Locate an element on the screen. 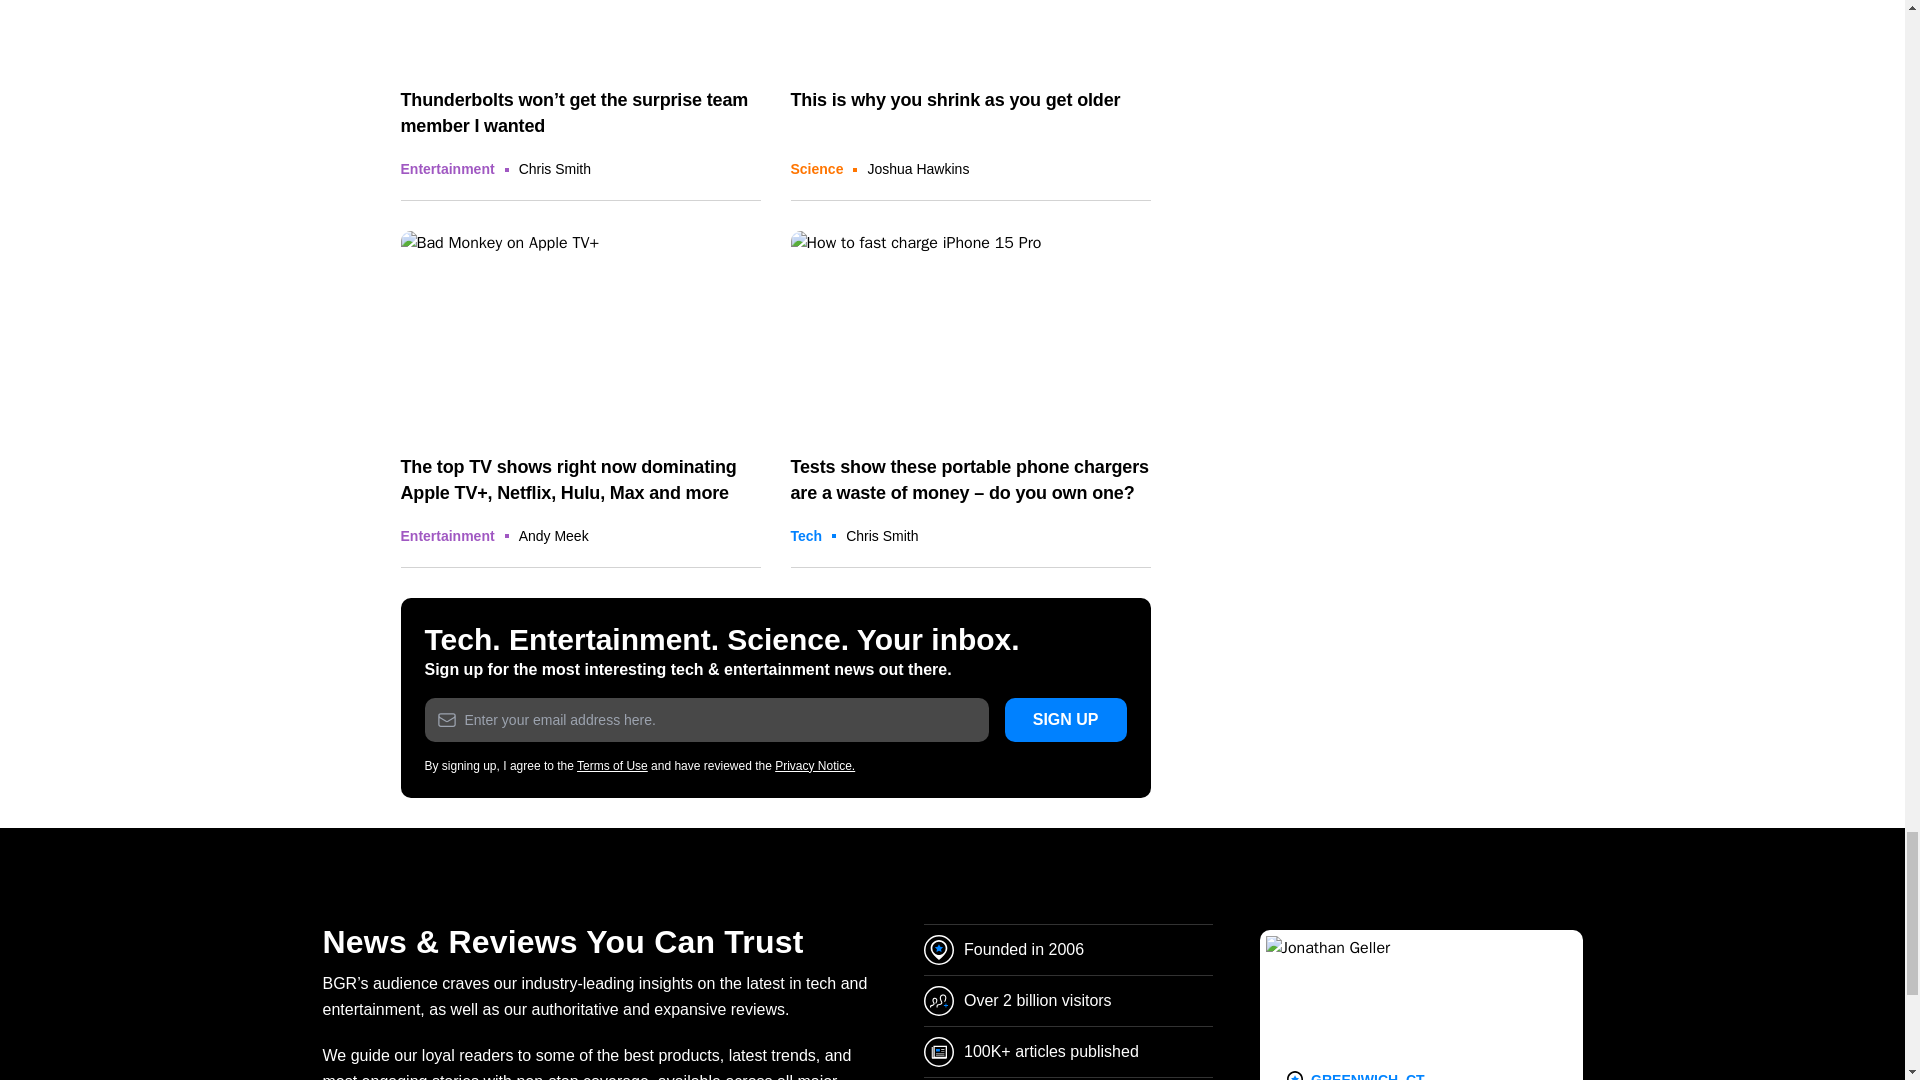  TV shows is located at coordinates (580, 332).